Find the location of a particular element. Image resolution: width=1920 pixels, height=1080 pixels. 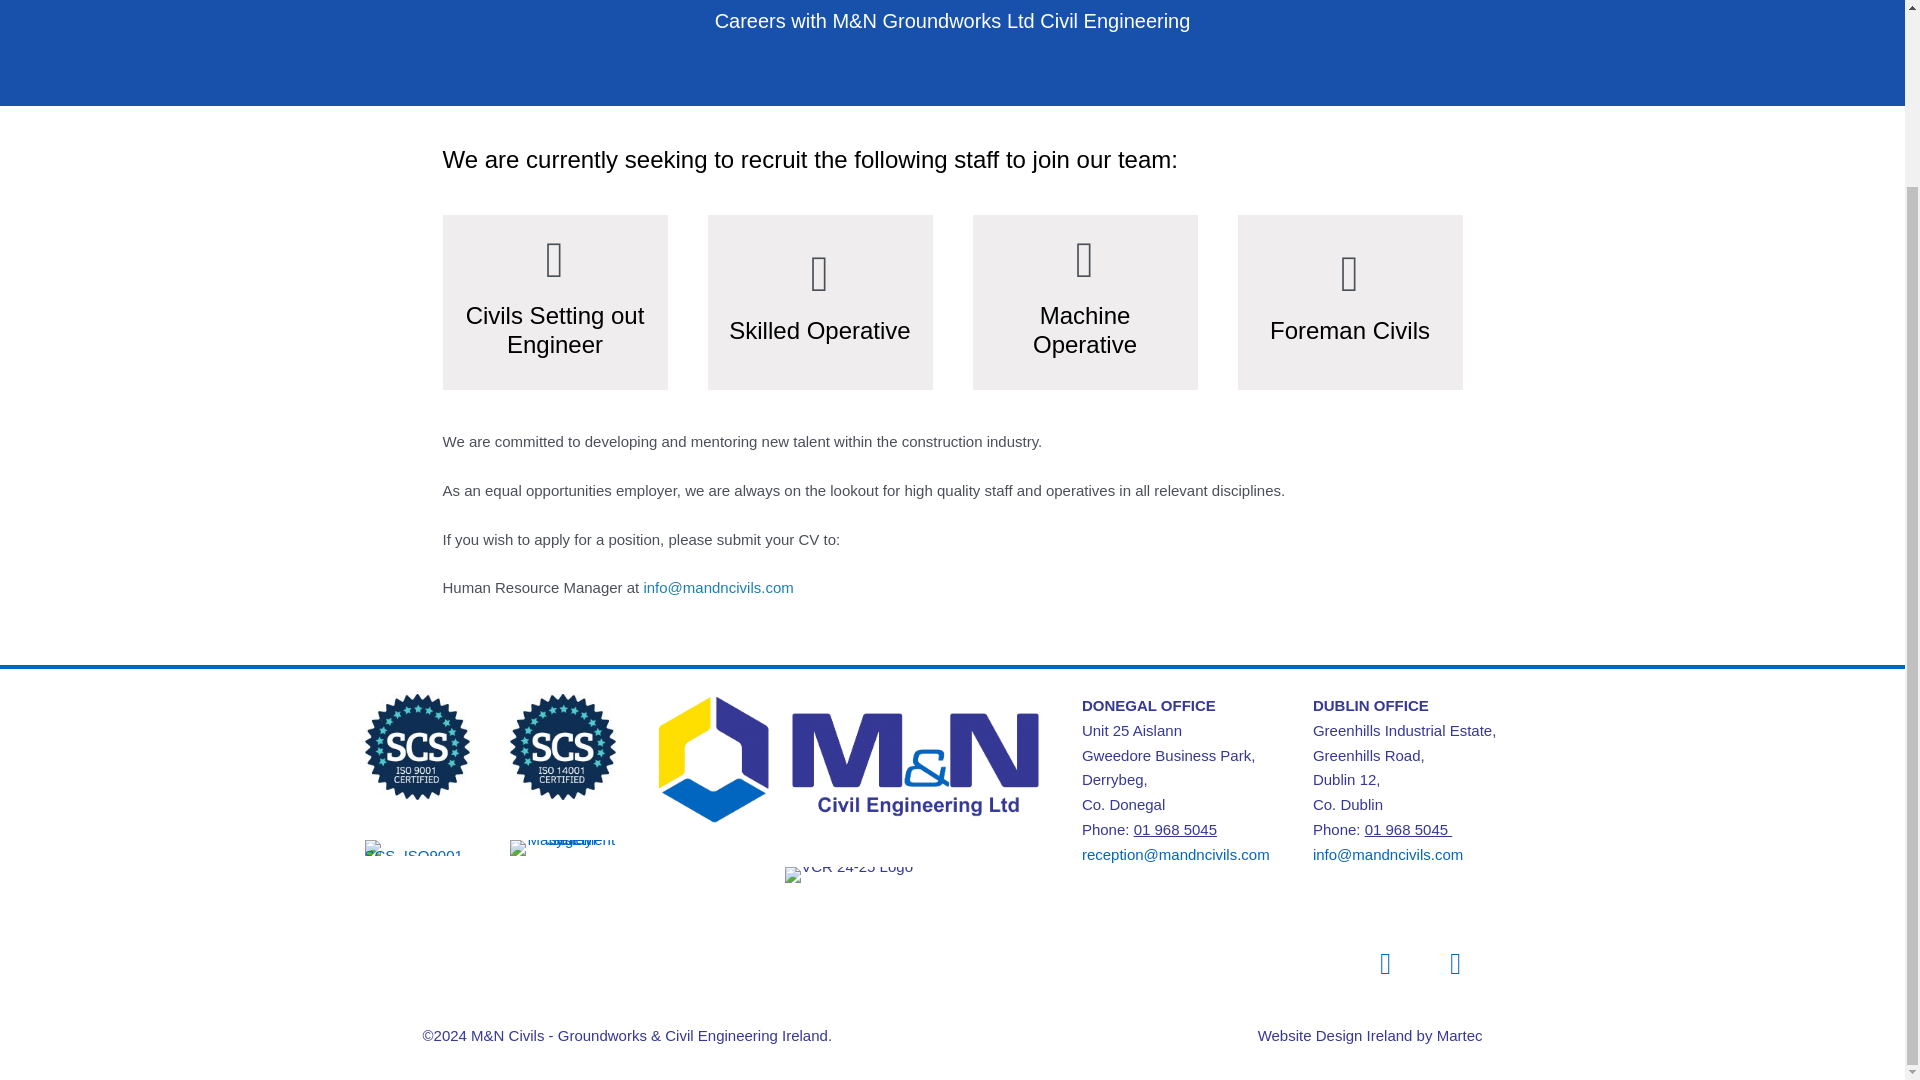

VCR 24-25 Logo is located at coordinates (849, 875).